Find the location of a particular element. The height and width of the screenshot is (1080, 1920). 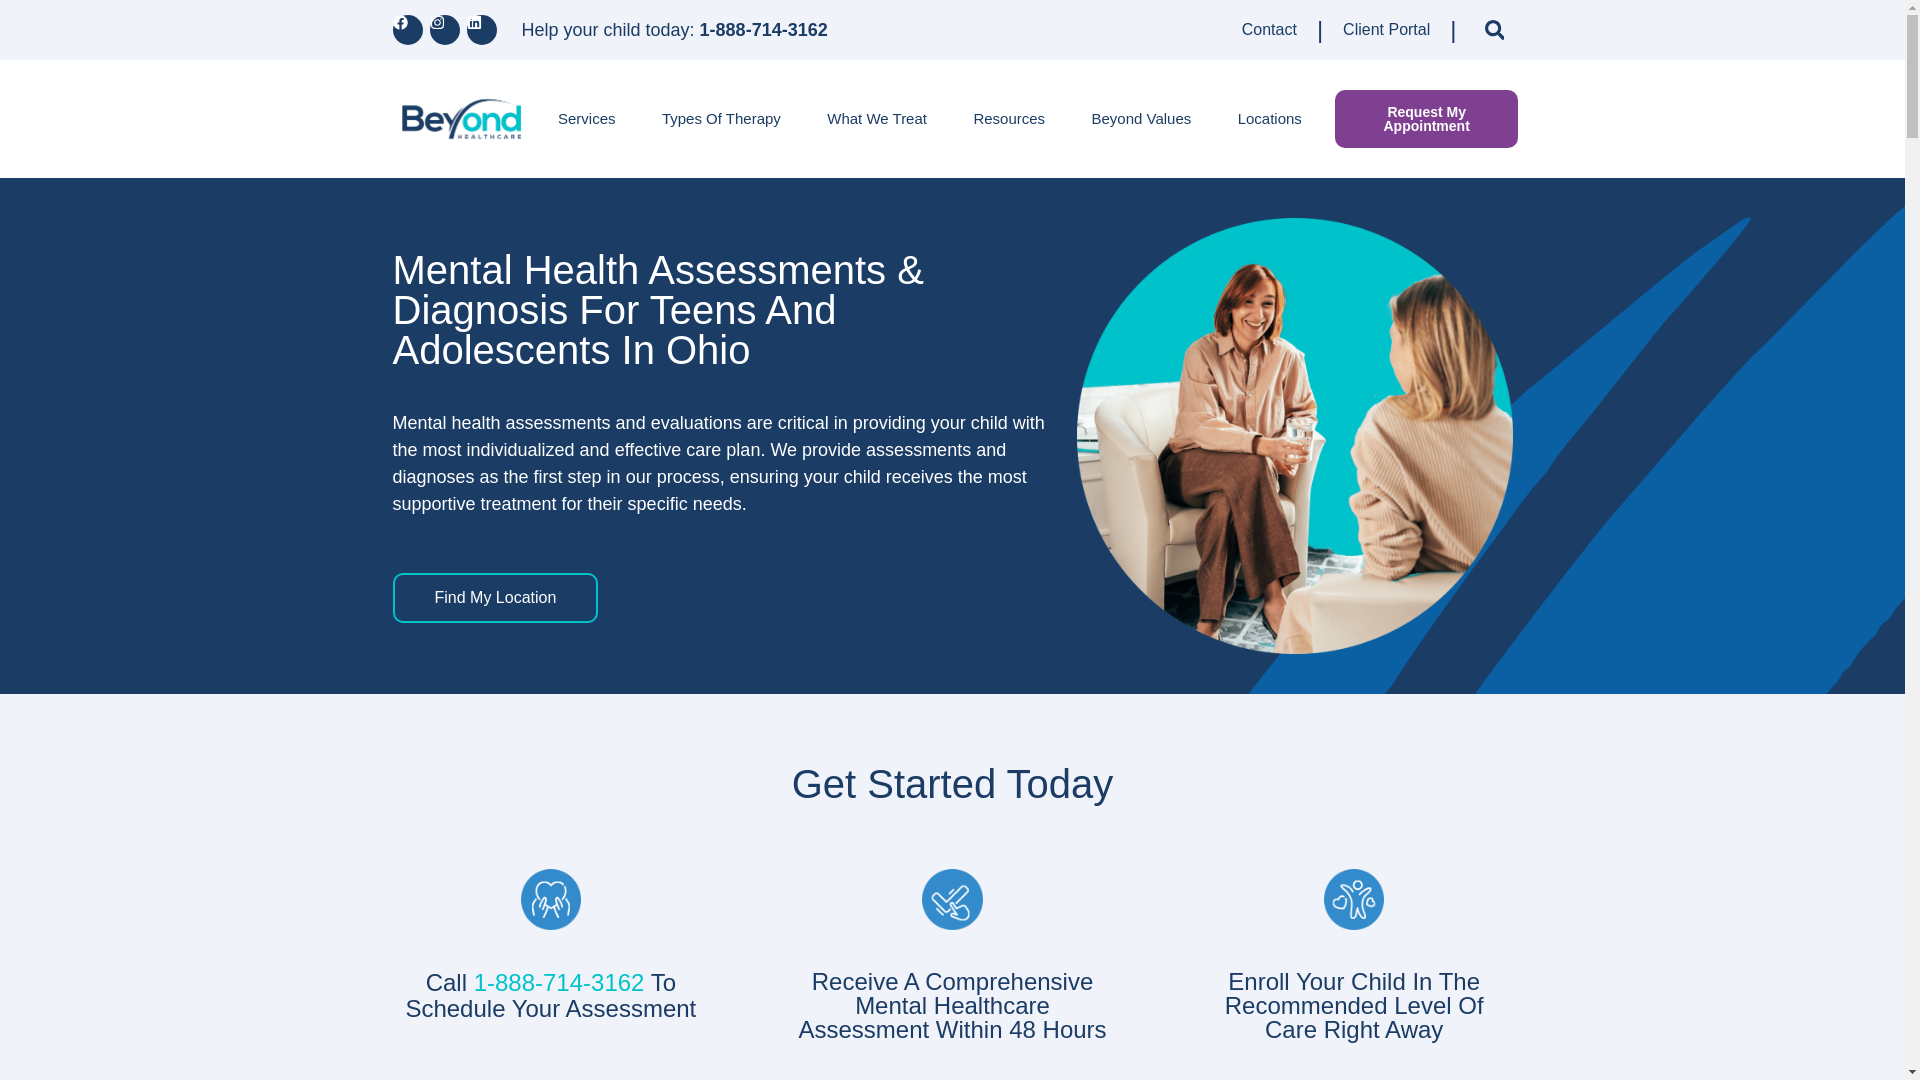

Resources is located at coordinates (1008, 118).